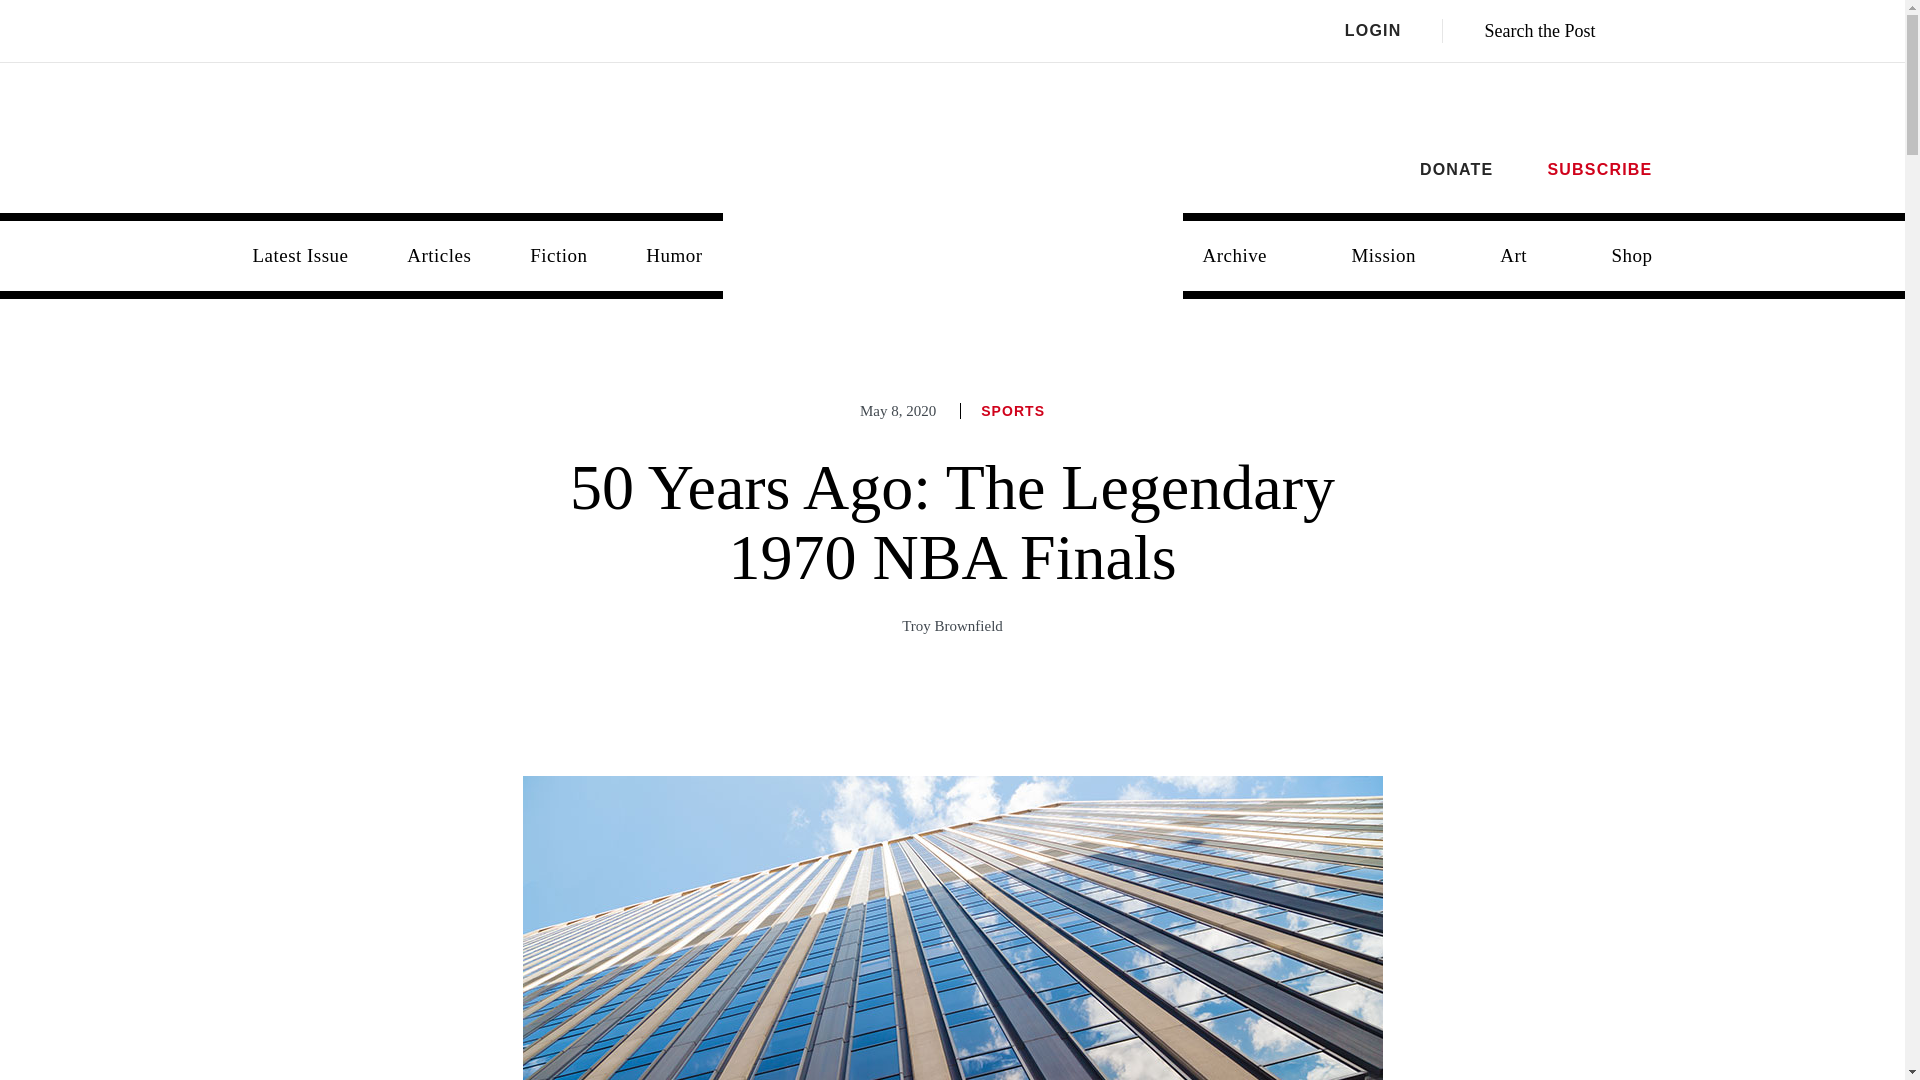 Image resolution: width=1920 pixels, height=1080 pixels. I want to click on LOGIN, so click(1394, 31).